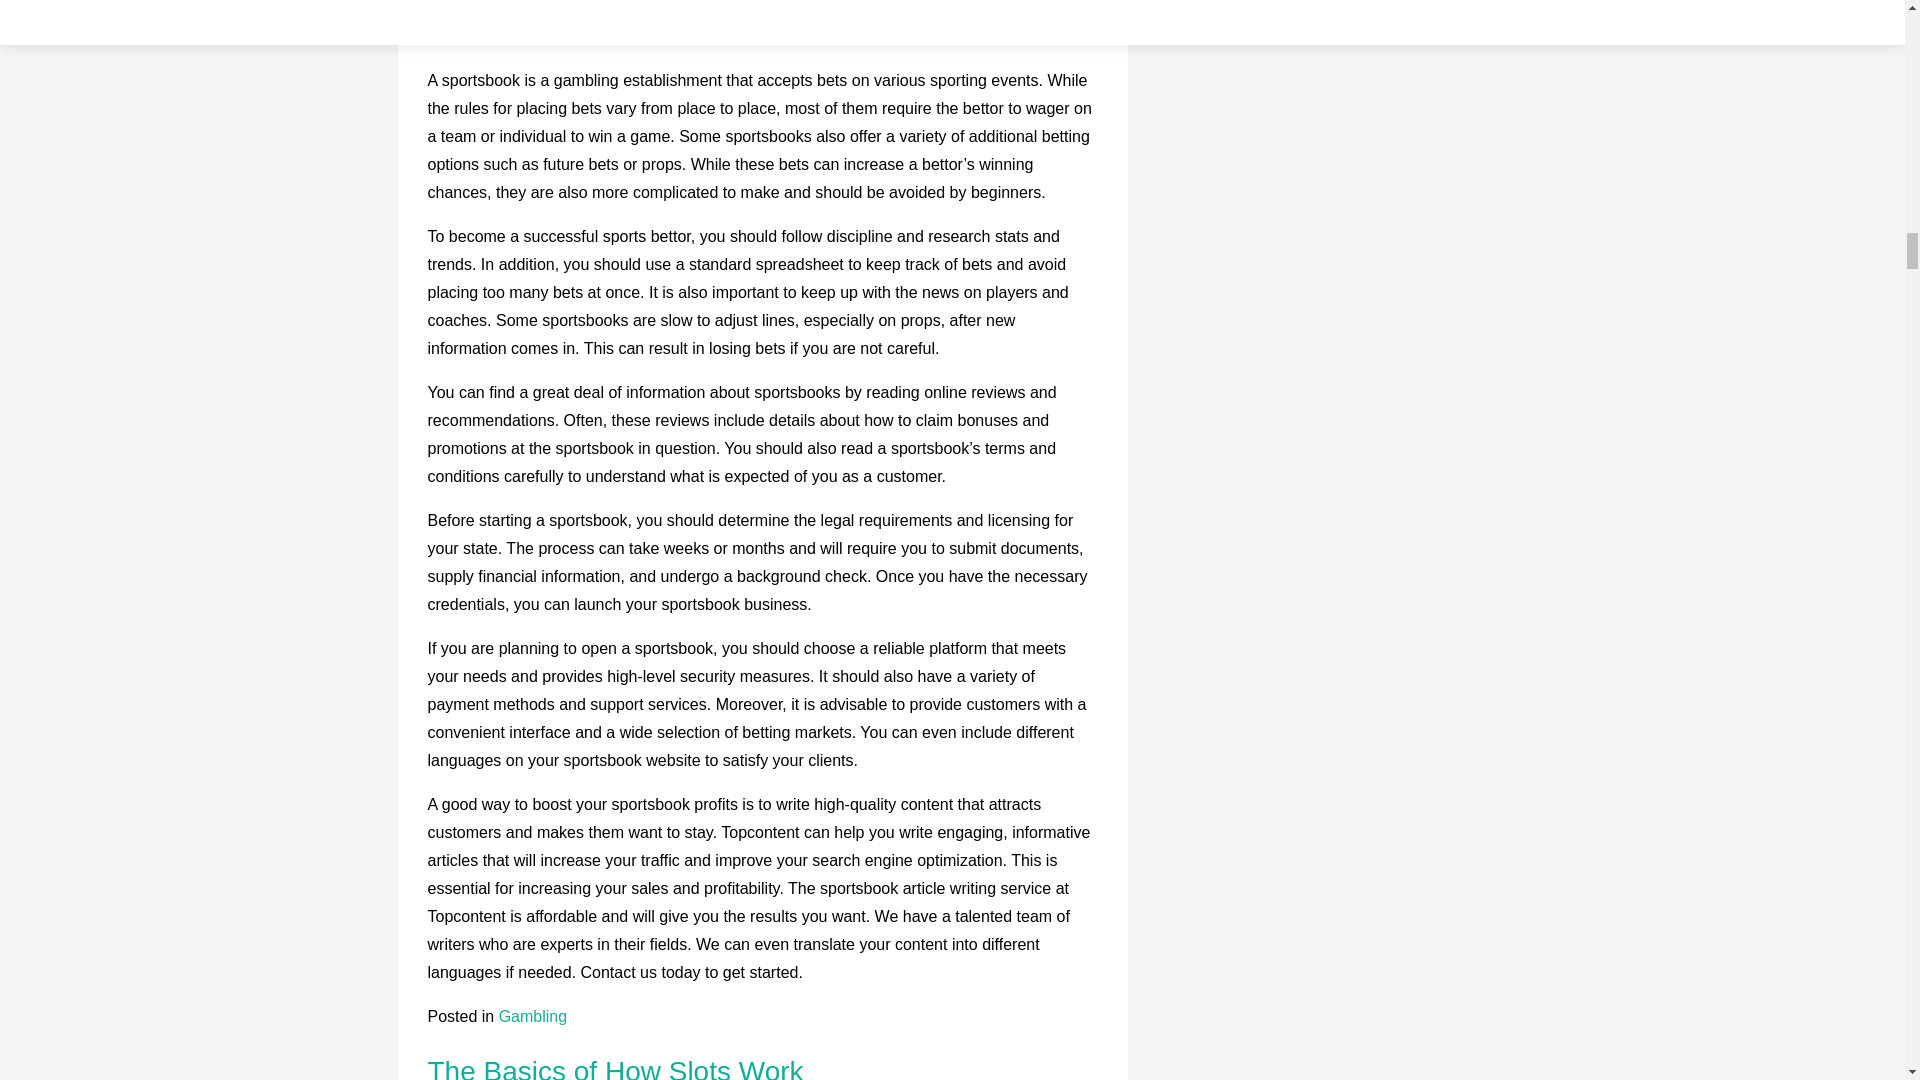 Image resolution: width=1920 pixels, height=1080 pixels. What do you see at coordinates (532, 1016) in the screenshot?
I see `Gambling` at bounding box center [532, 1016].